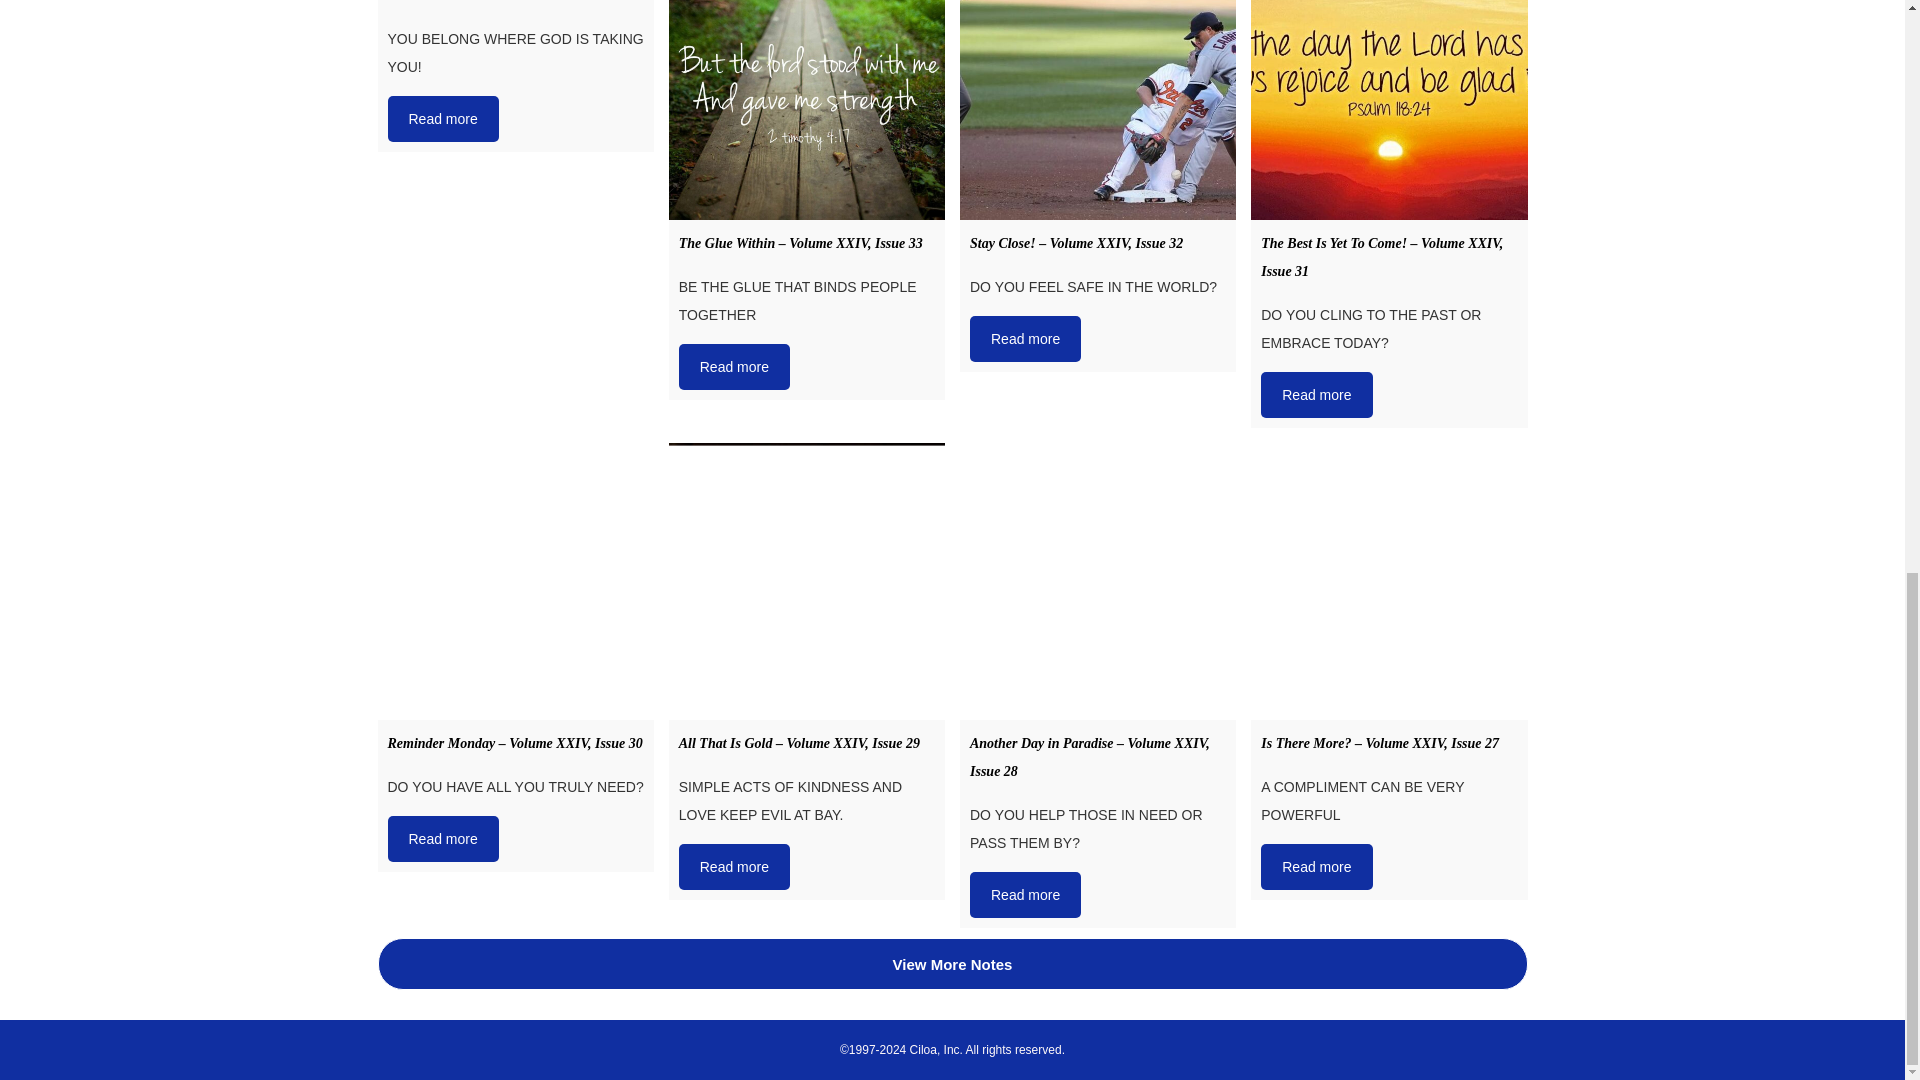 This screenshot has width=1920, height=1080. Describe the element at coordinates (1024, 338) in the screenshot. I see `Read more` at that location.